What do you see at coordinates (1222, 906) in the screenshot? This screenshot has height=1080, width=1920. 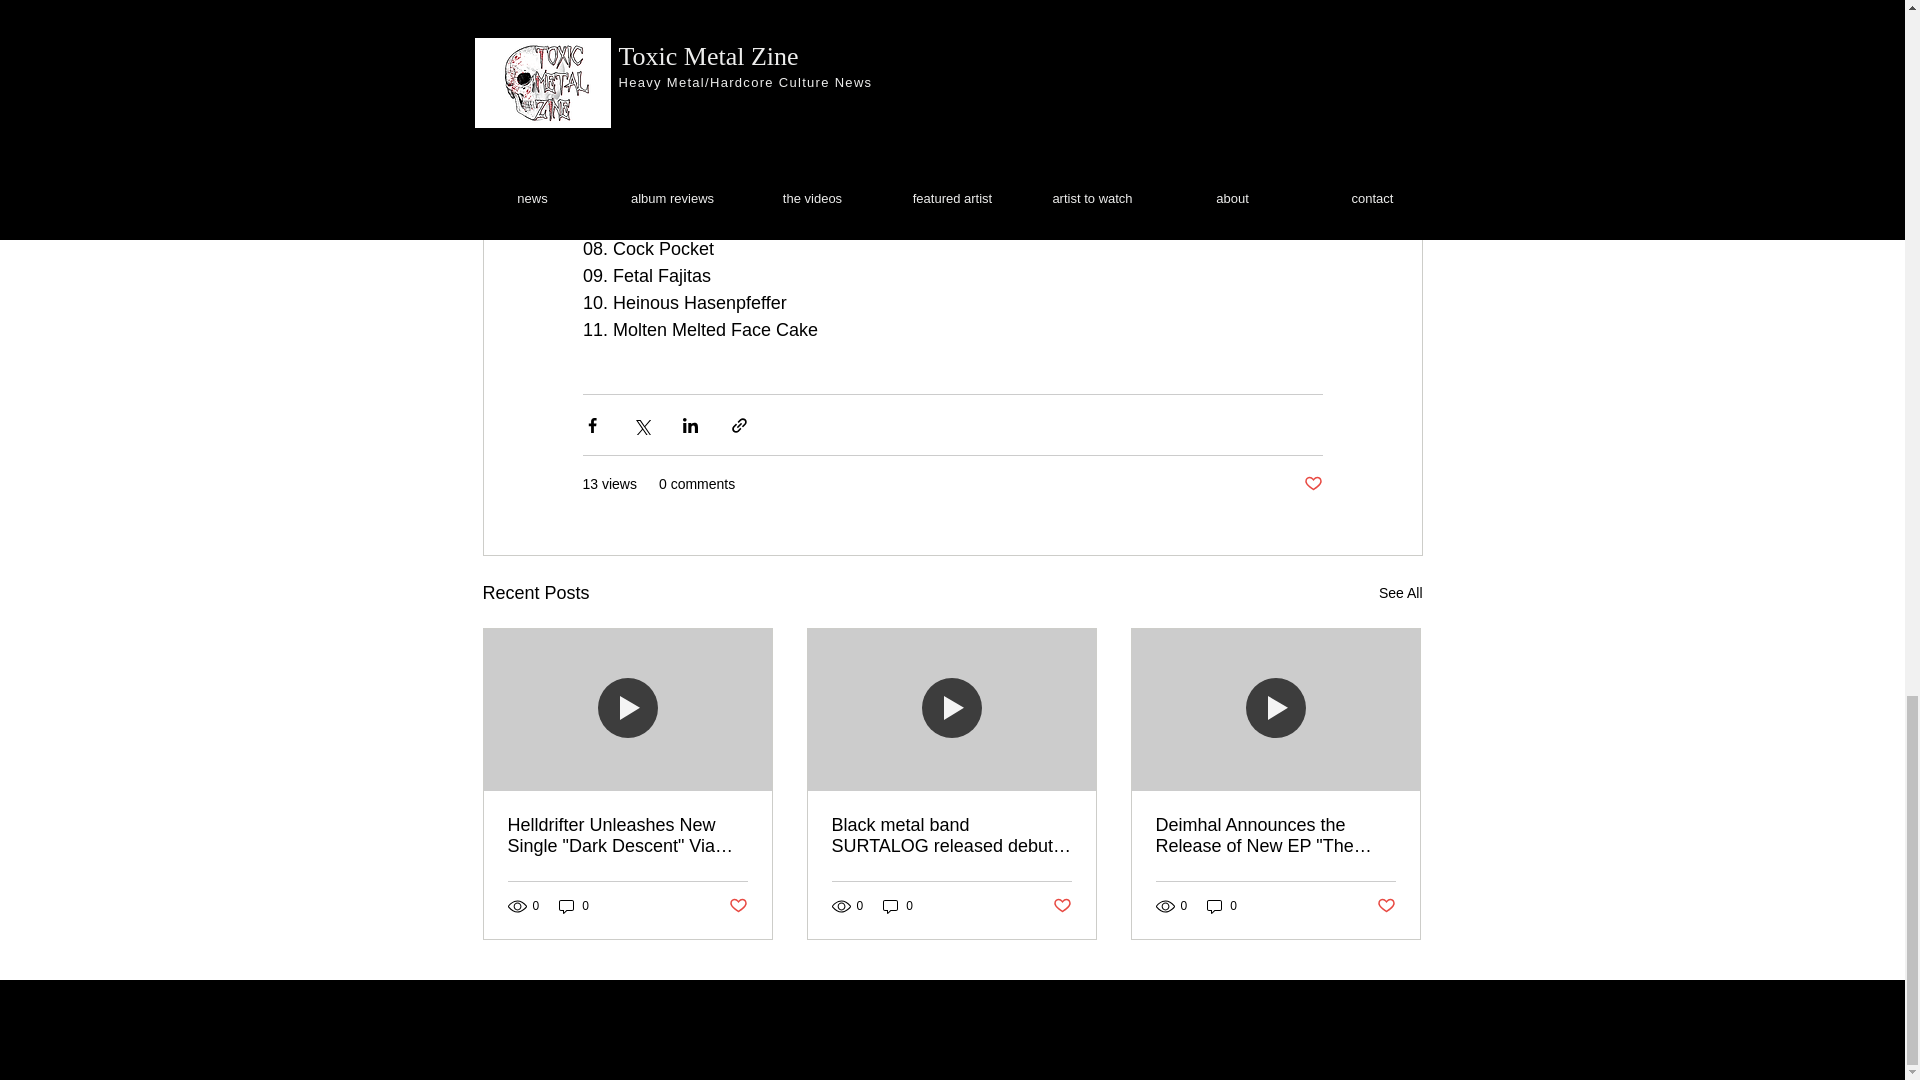 I see `0` at bounding box center [1222, 906].